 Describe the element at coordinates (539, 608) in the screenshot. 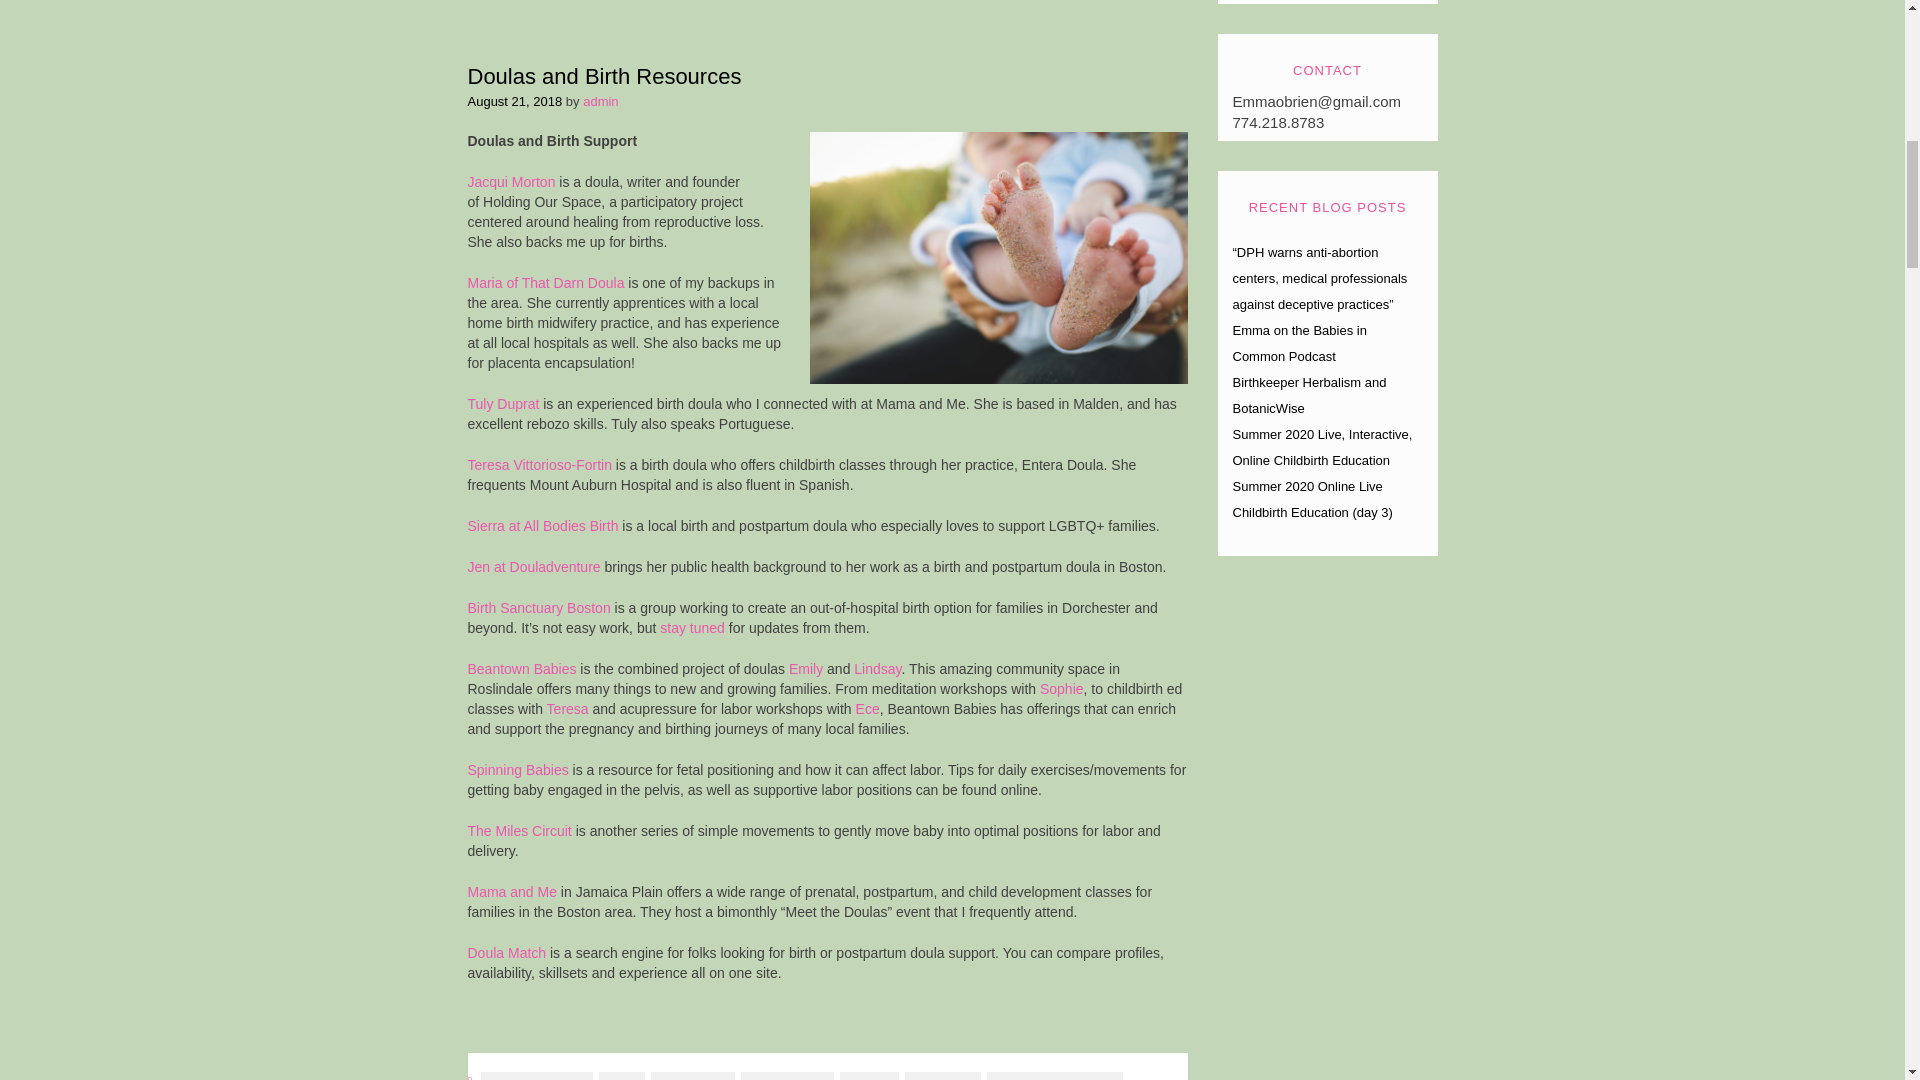

I see `Birth Sanctuary Boston` at that location.